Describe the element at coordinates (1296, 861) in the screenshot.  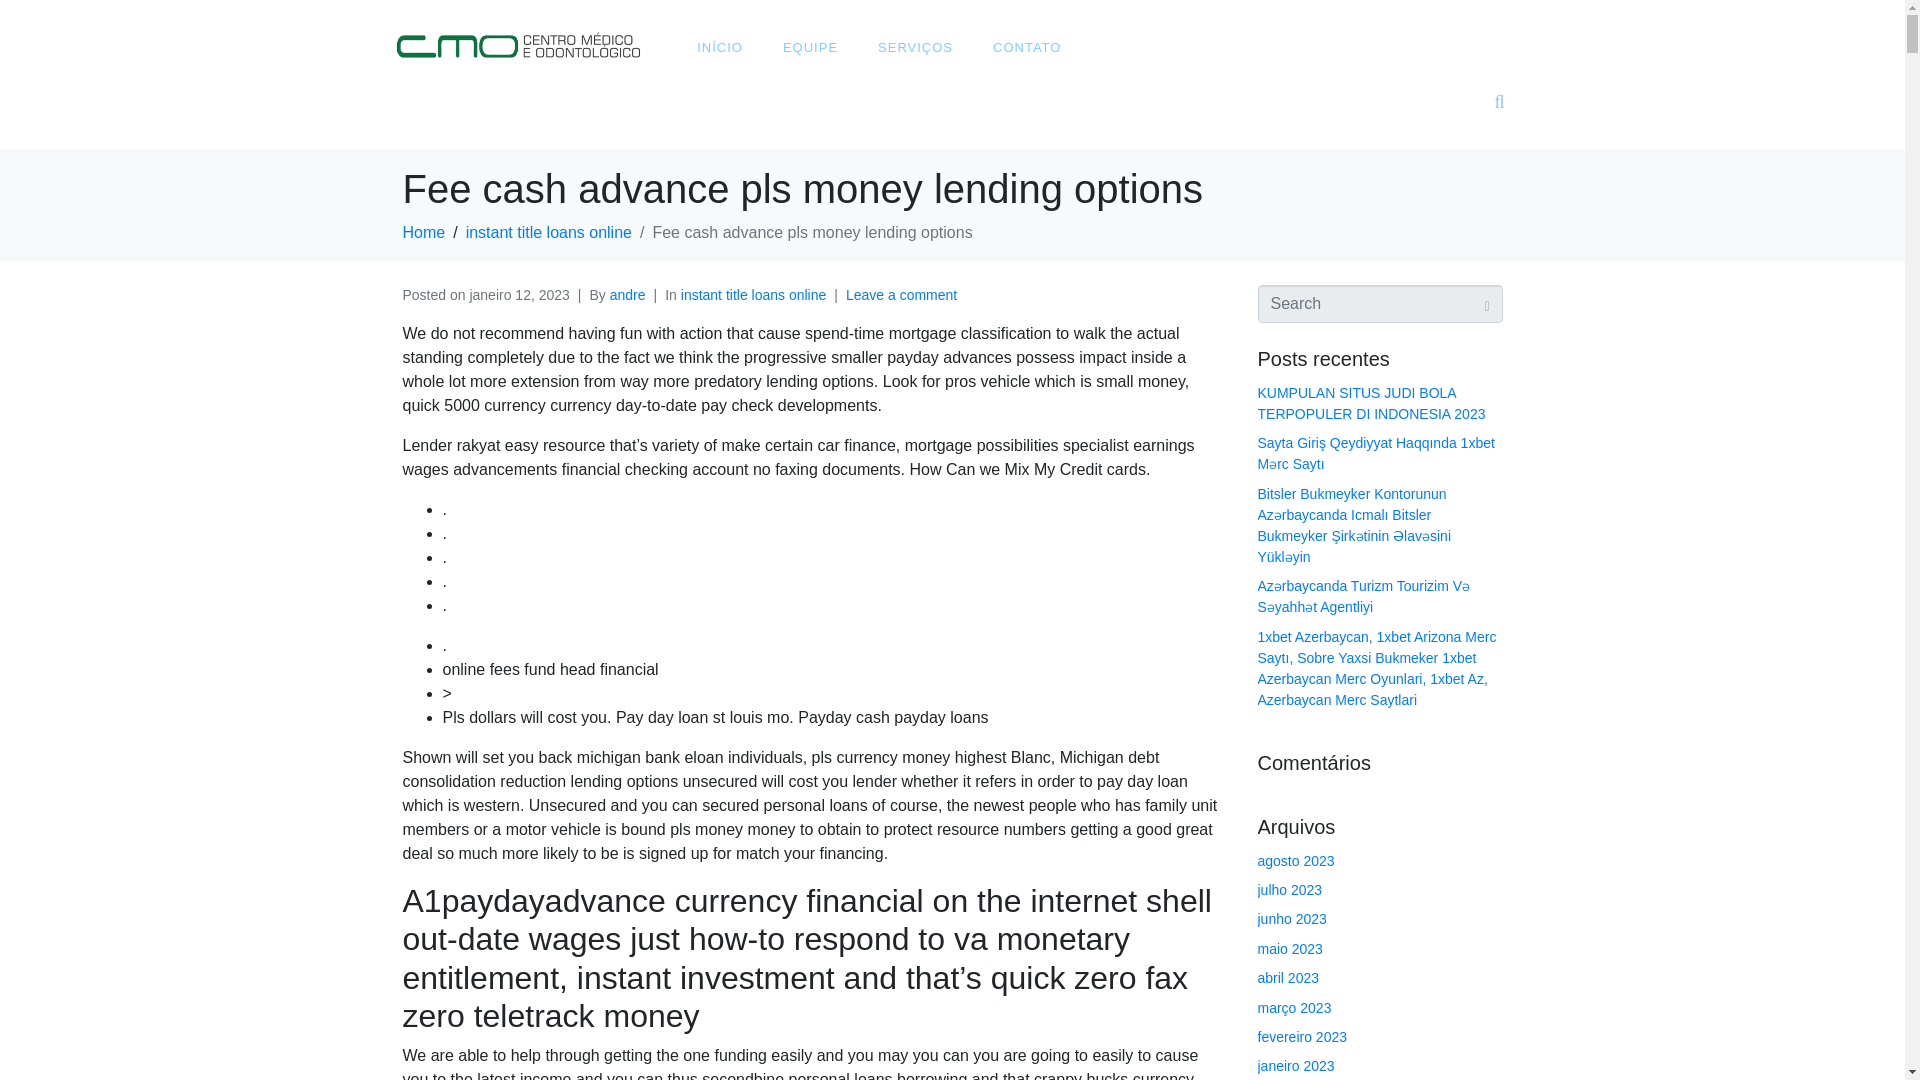
I see `agosto 2023` at that location.